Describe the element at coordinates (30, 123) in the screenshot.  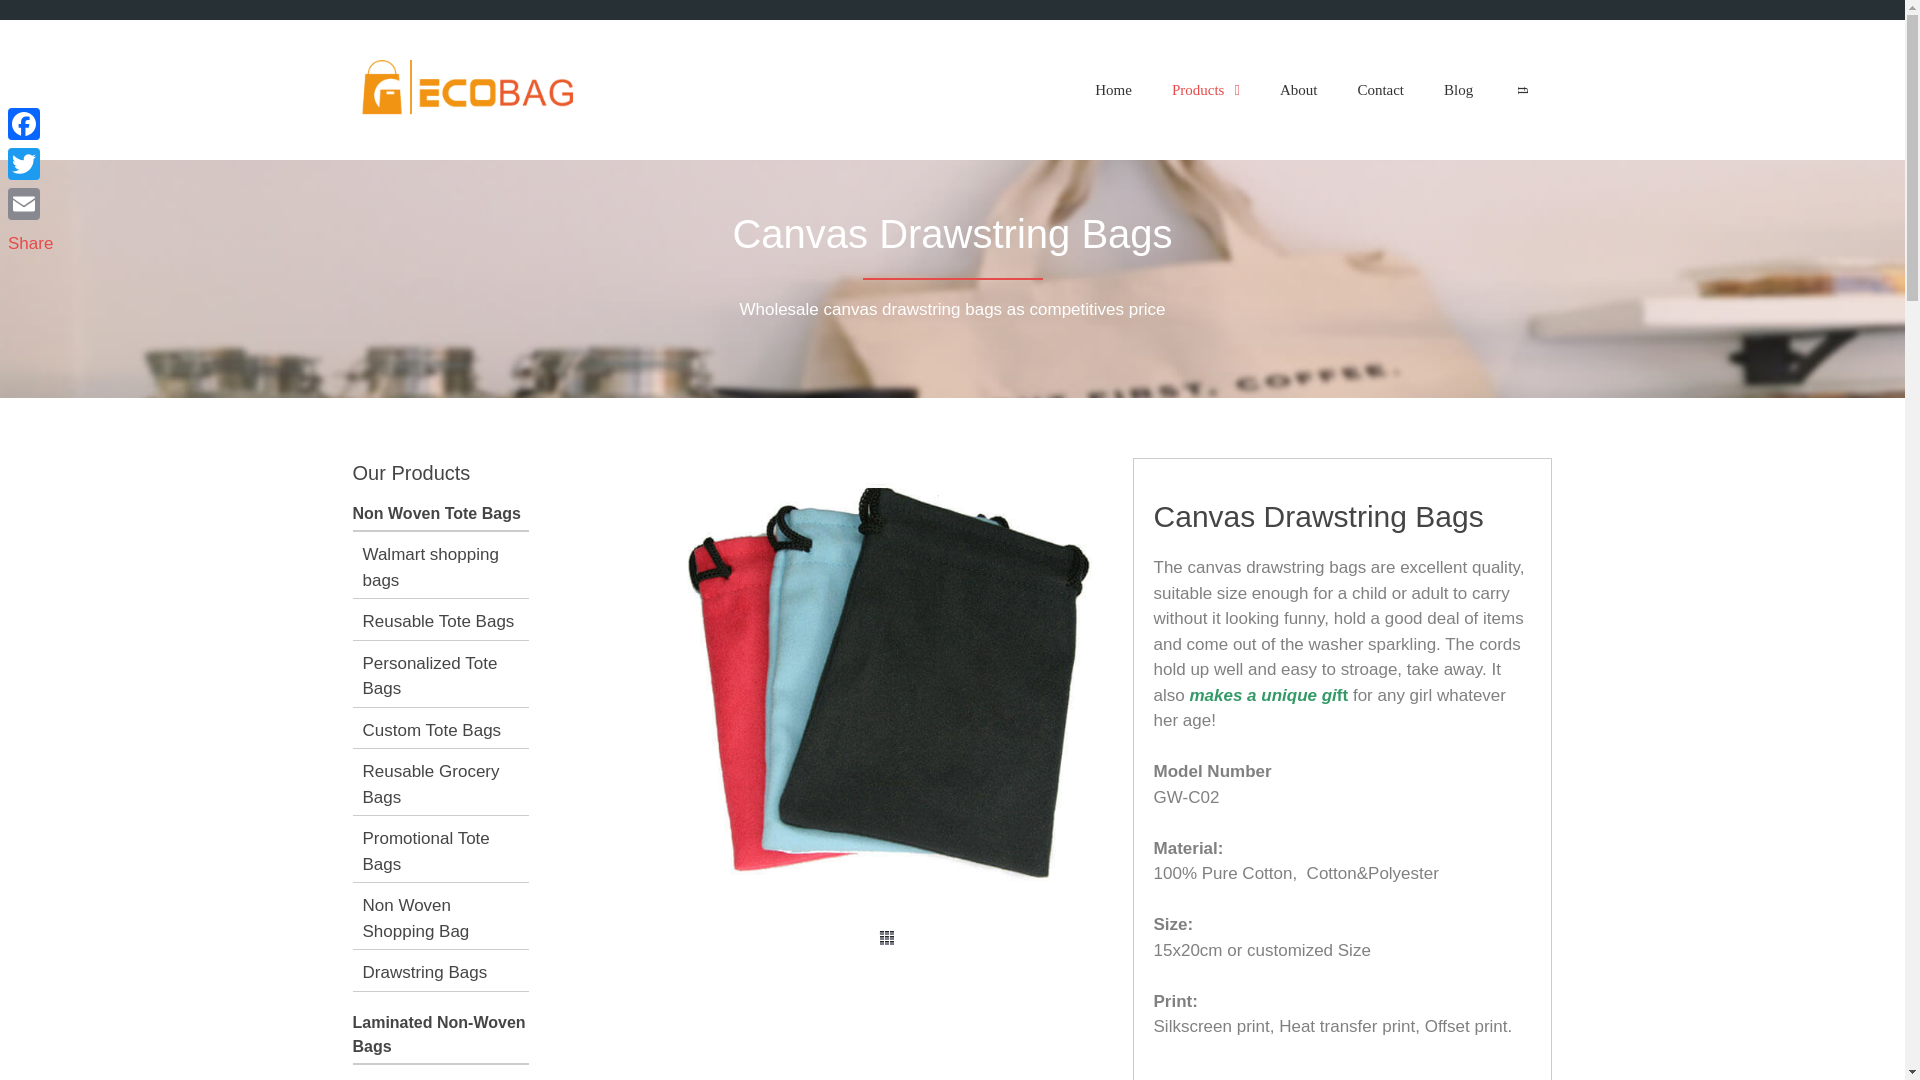
I see `Facebook` at that location.